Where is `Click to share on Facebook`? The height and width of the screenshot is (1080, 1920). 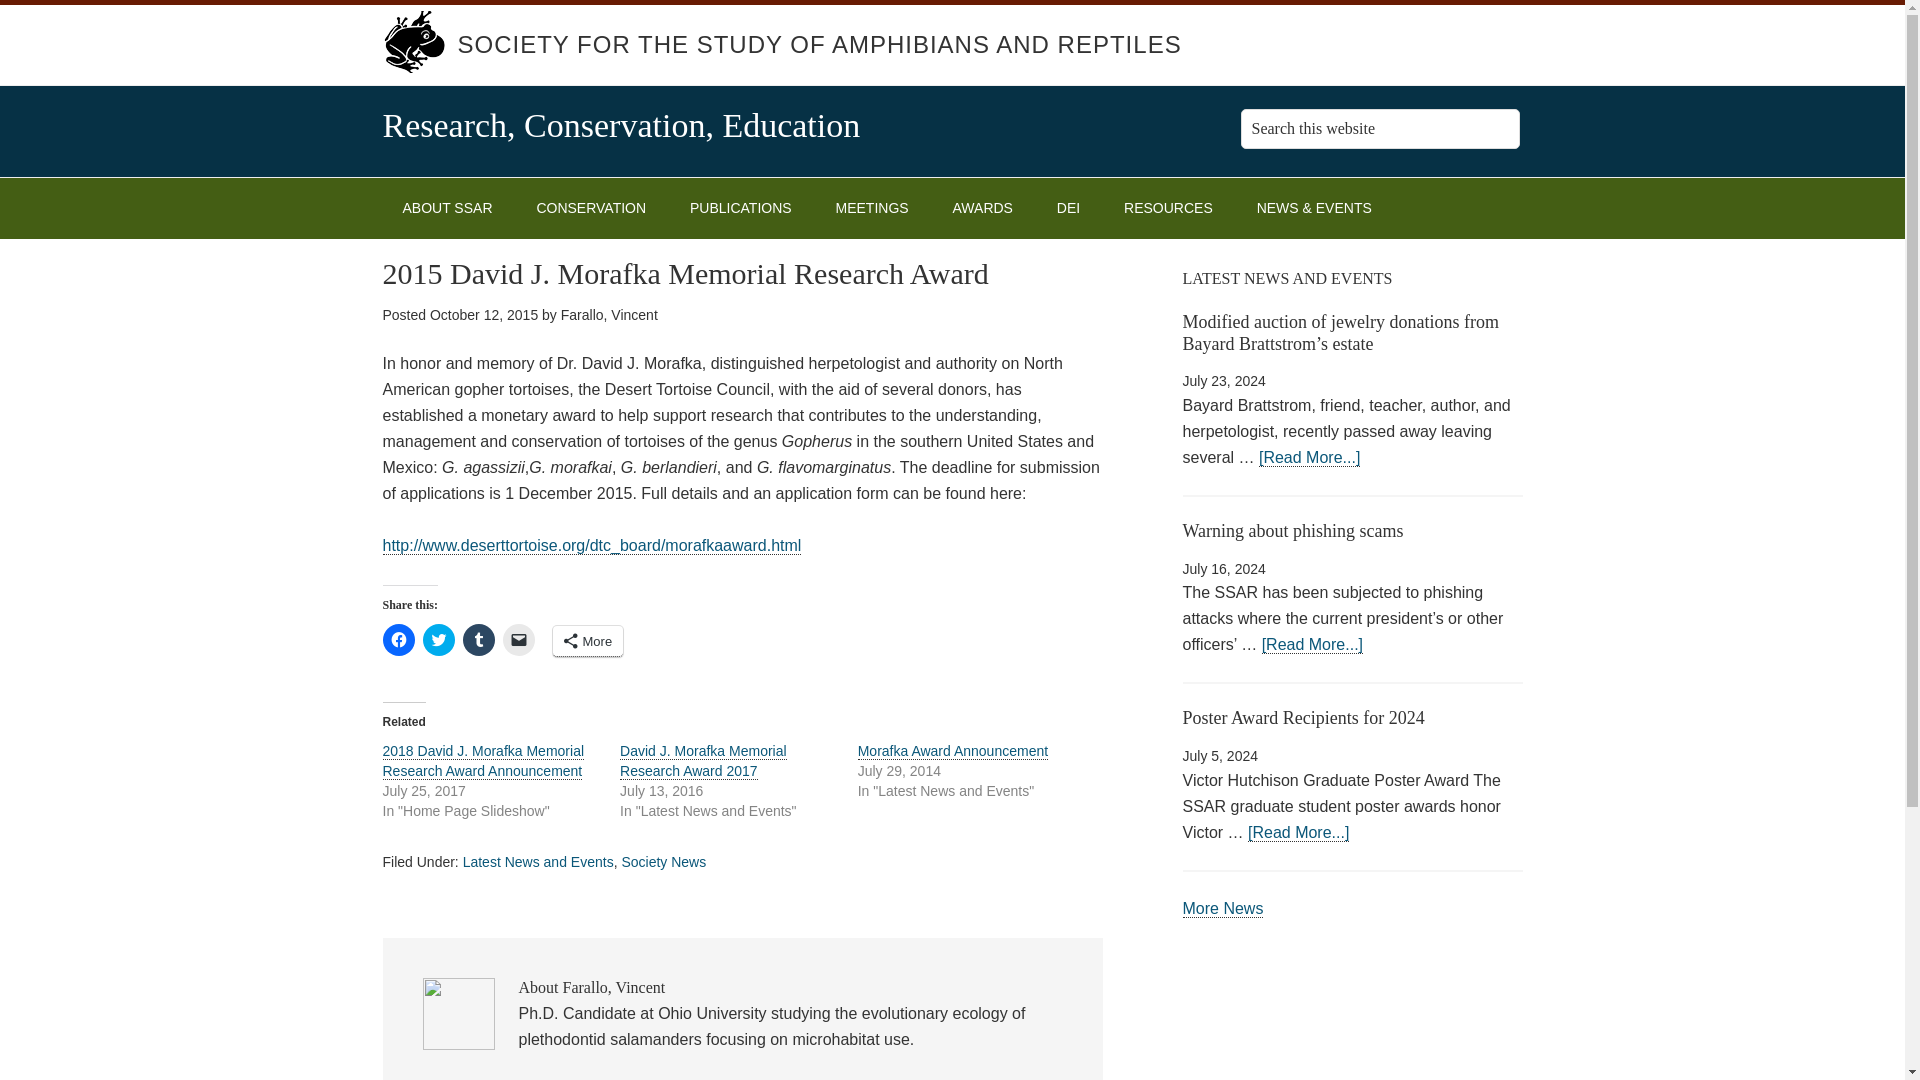
Click to share on Facebook is located at coordinates (398, 640).